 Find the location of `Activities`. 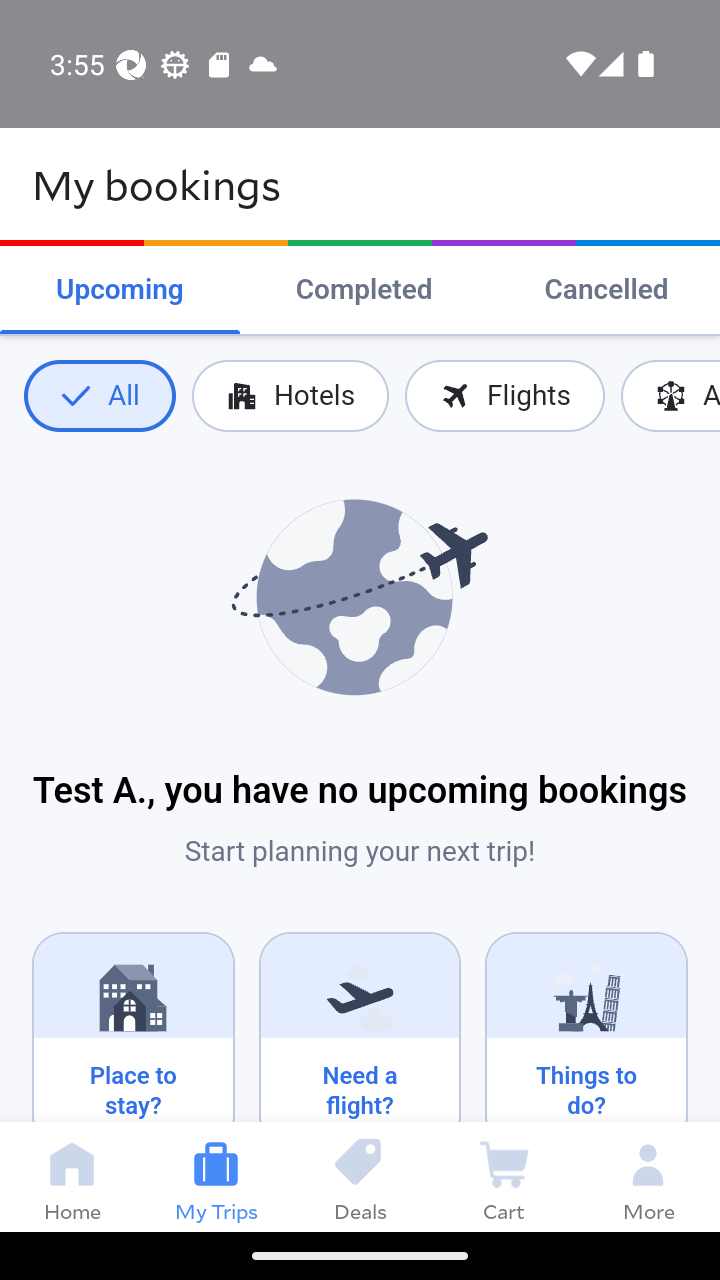

Activities is located at coordinates (670, 396).